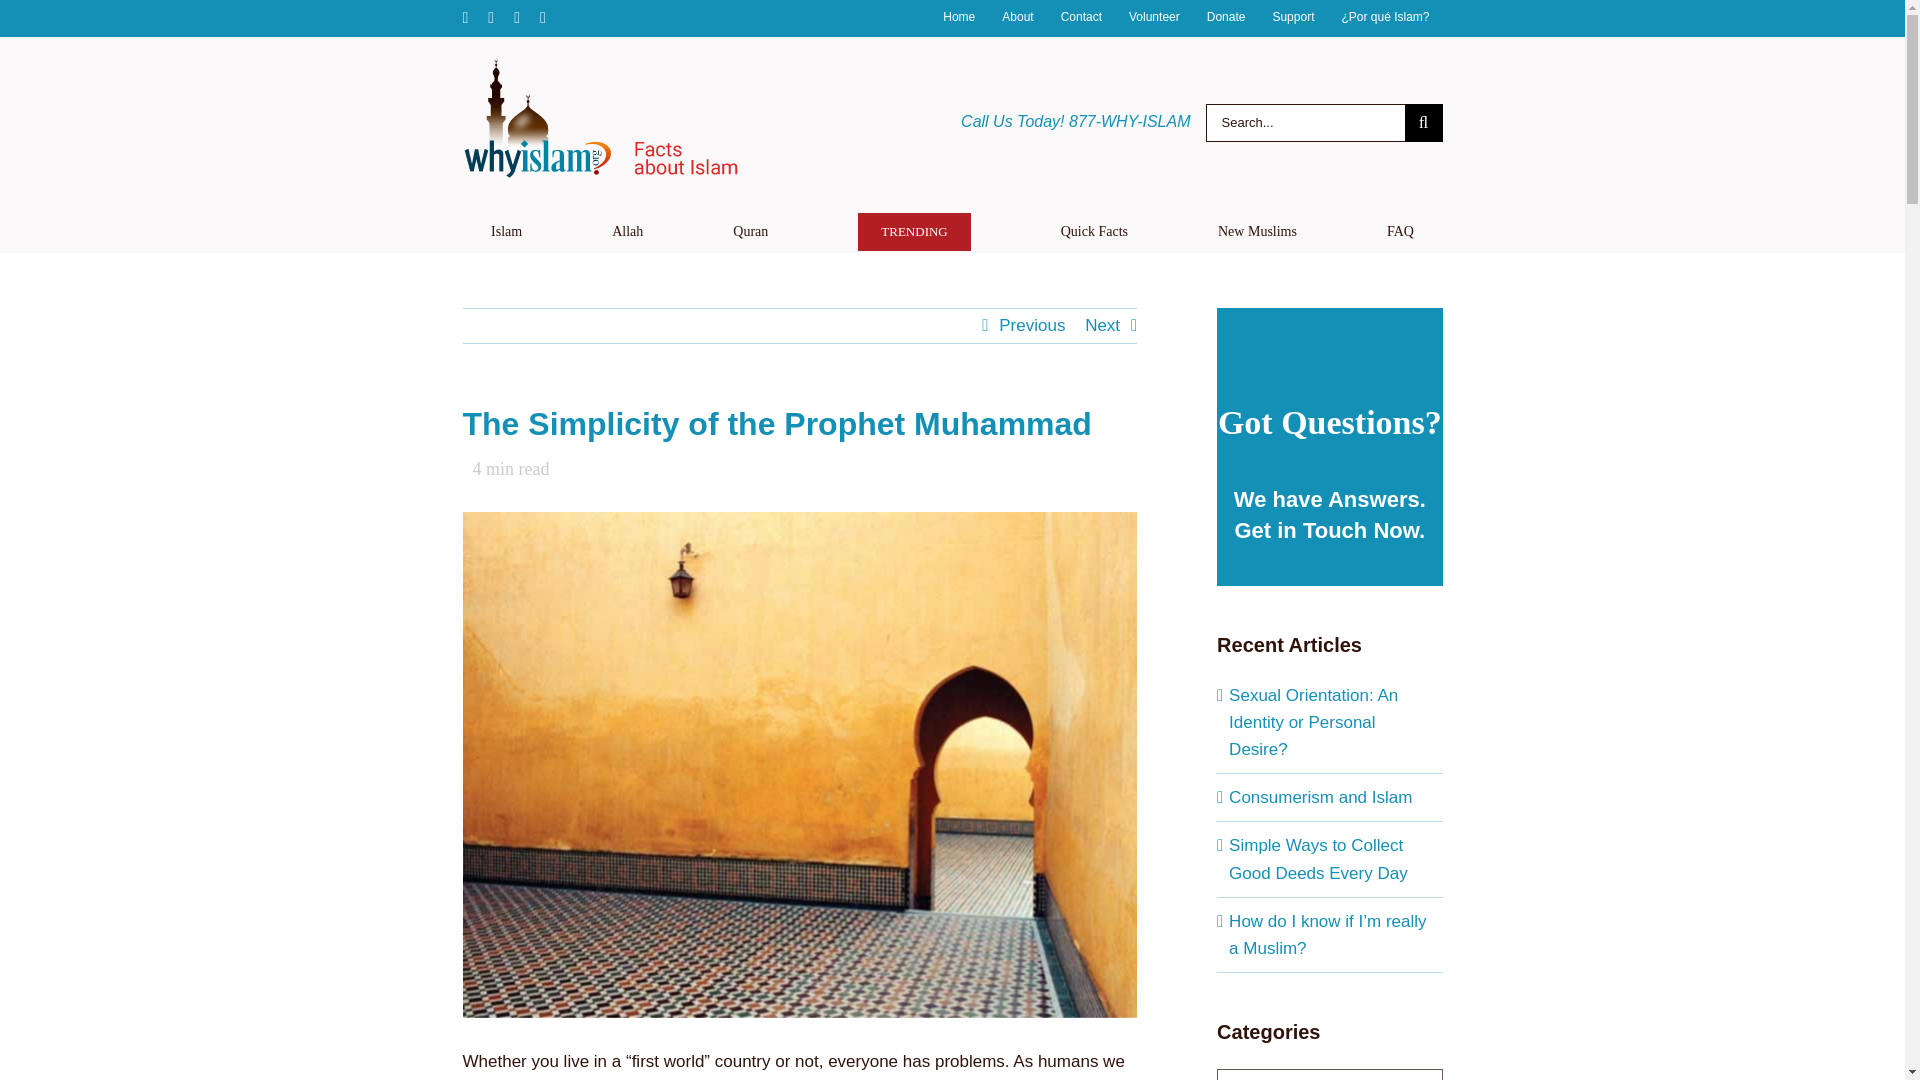 The width and height of the screenshot is (1920, 1080). Describe the element at coordinates (1292, 18) in the screenshot. I see `Support` at that location.